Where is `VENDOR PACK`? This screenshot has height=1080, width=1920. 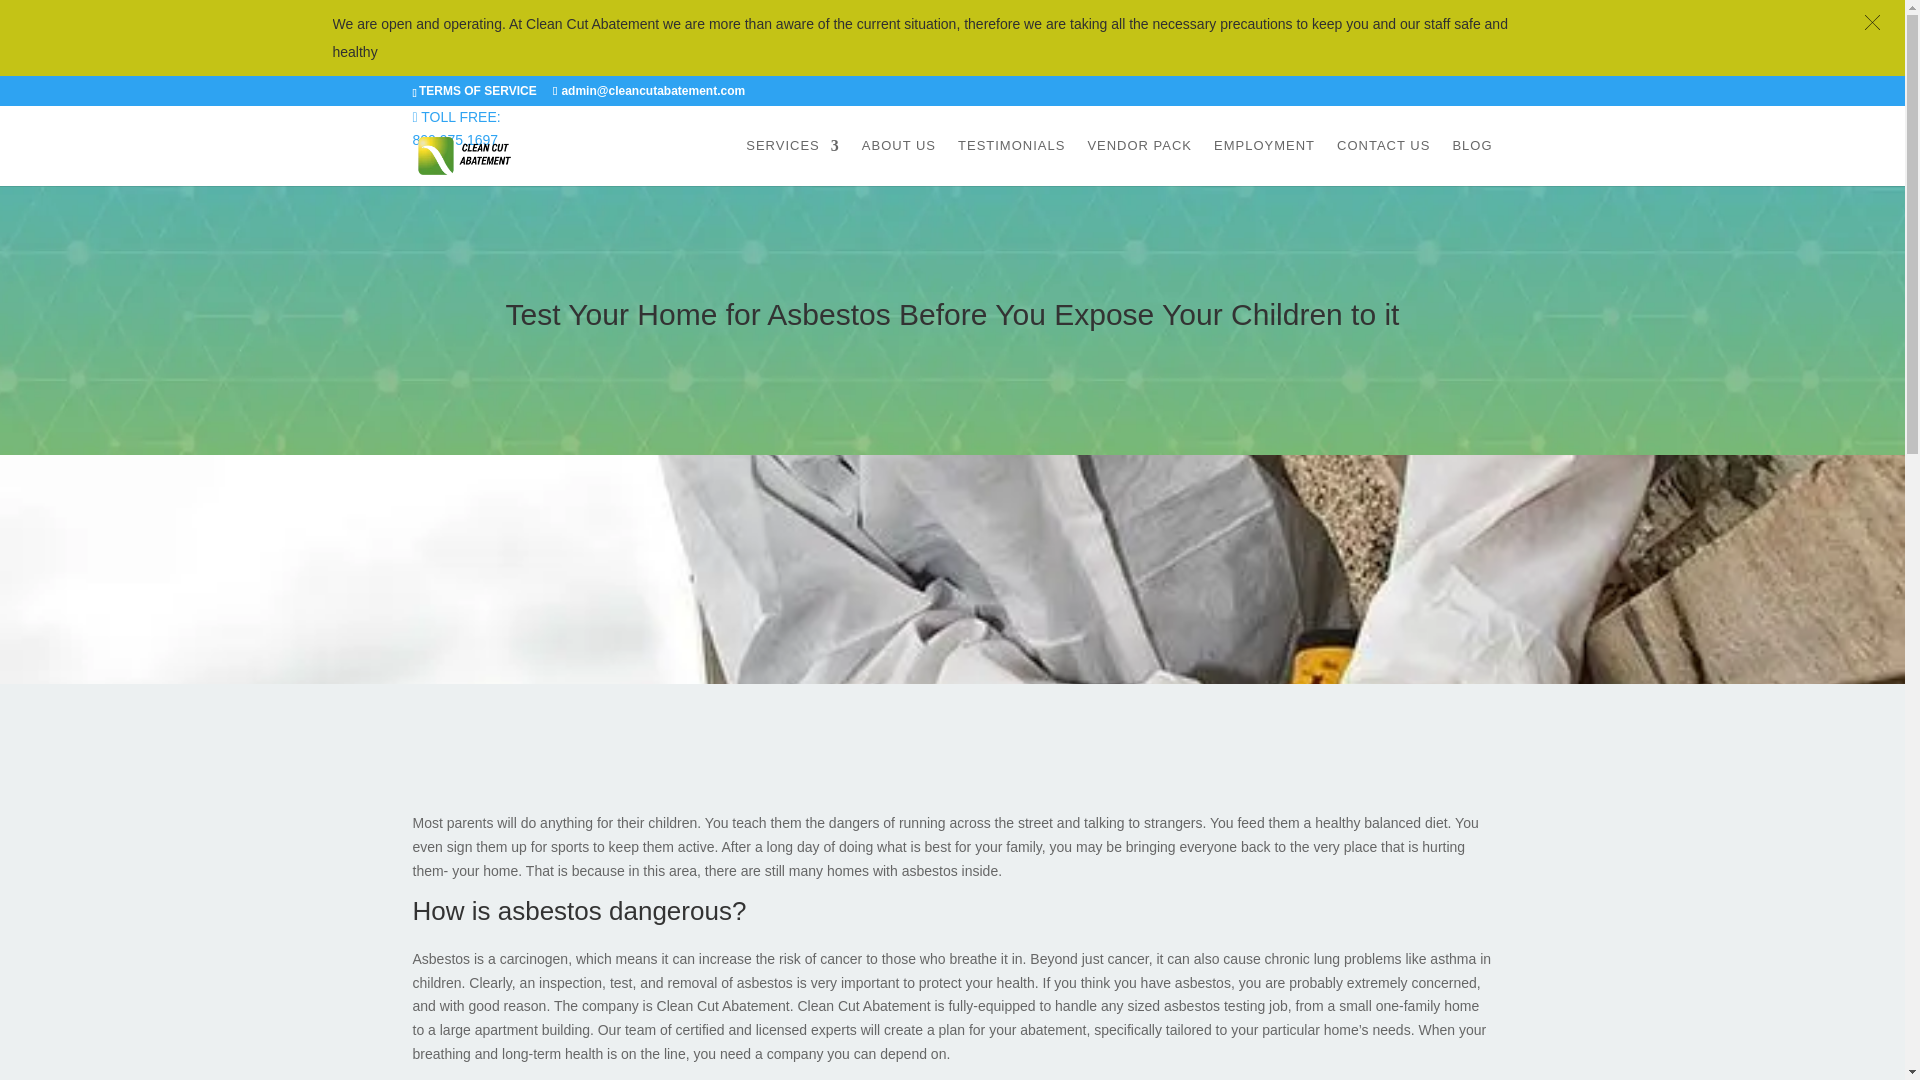 VENDOR PACK is located at coordinates (1139, 162).